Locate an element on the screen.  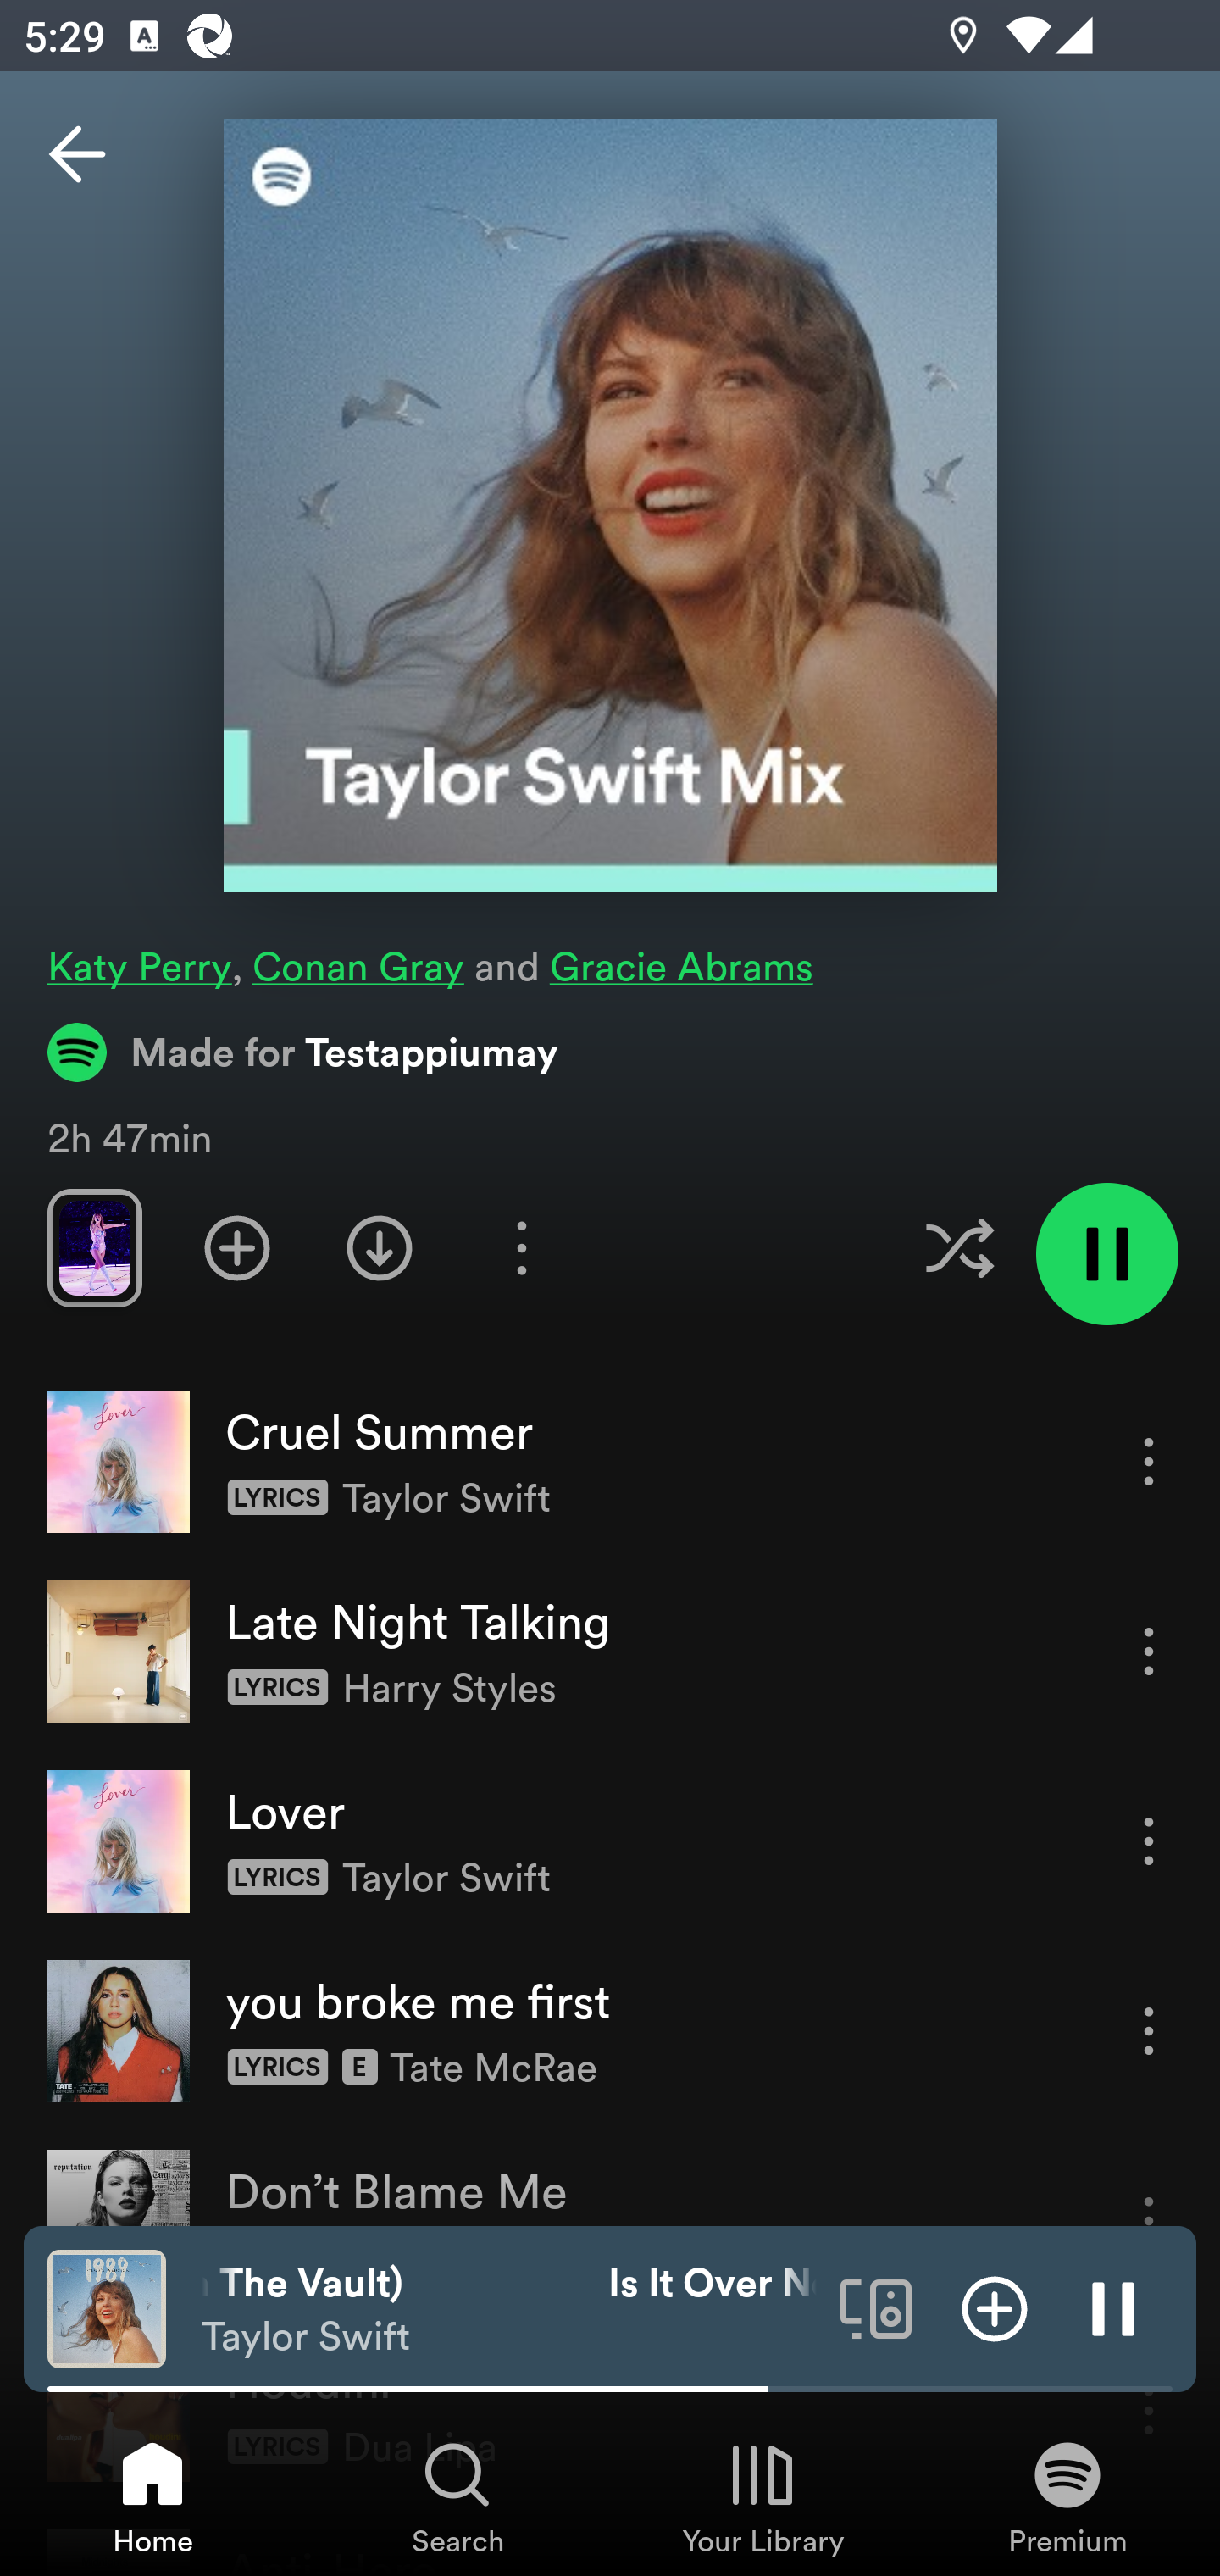
More options for song Late Night Talking is located at coordinates (1149, 1651).